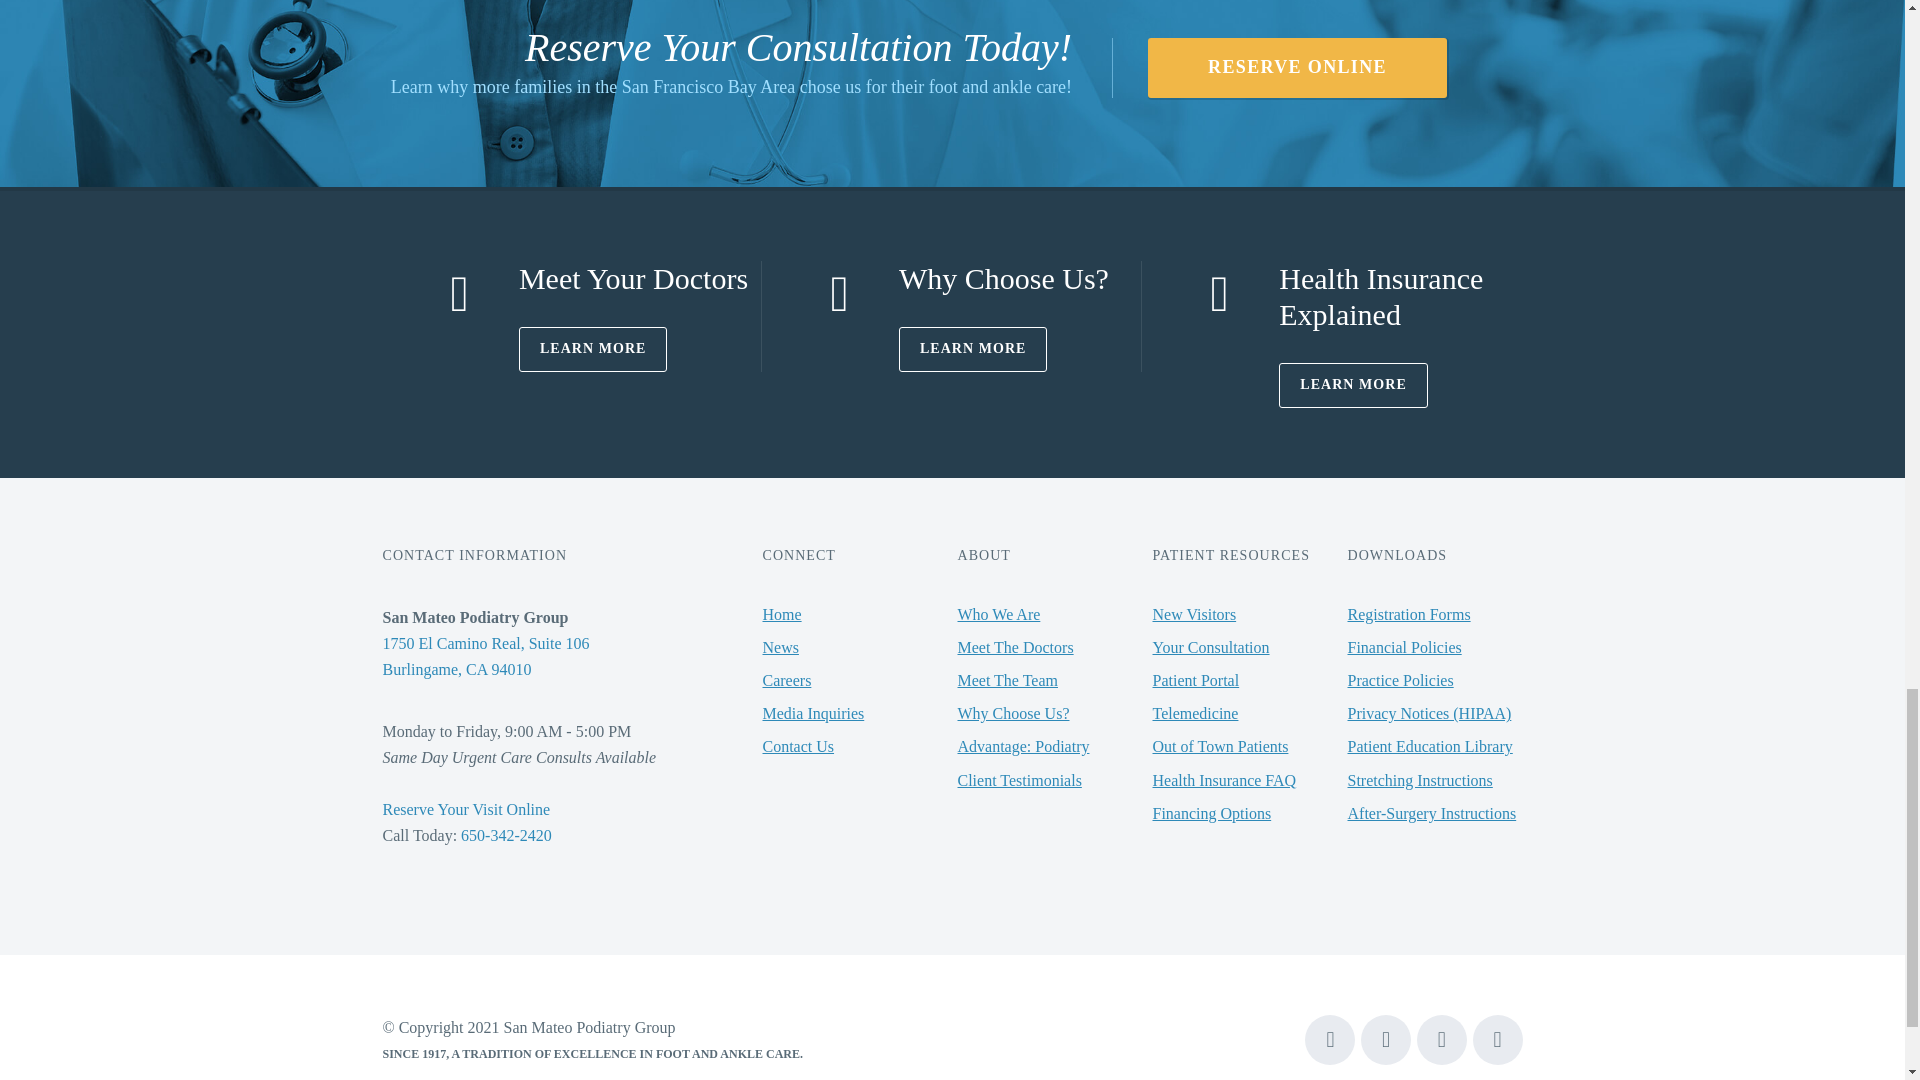 This screenshot has width=1920, height=1080. What do you see at coordinates (456, 669) in the screenshot?
I see `Burlingame, CA 94010` at bounding box center [456, 669].